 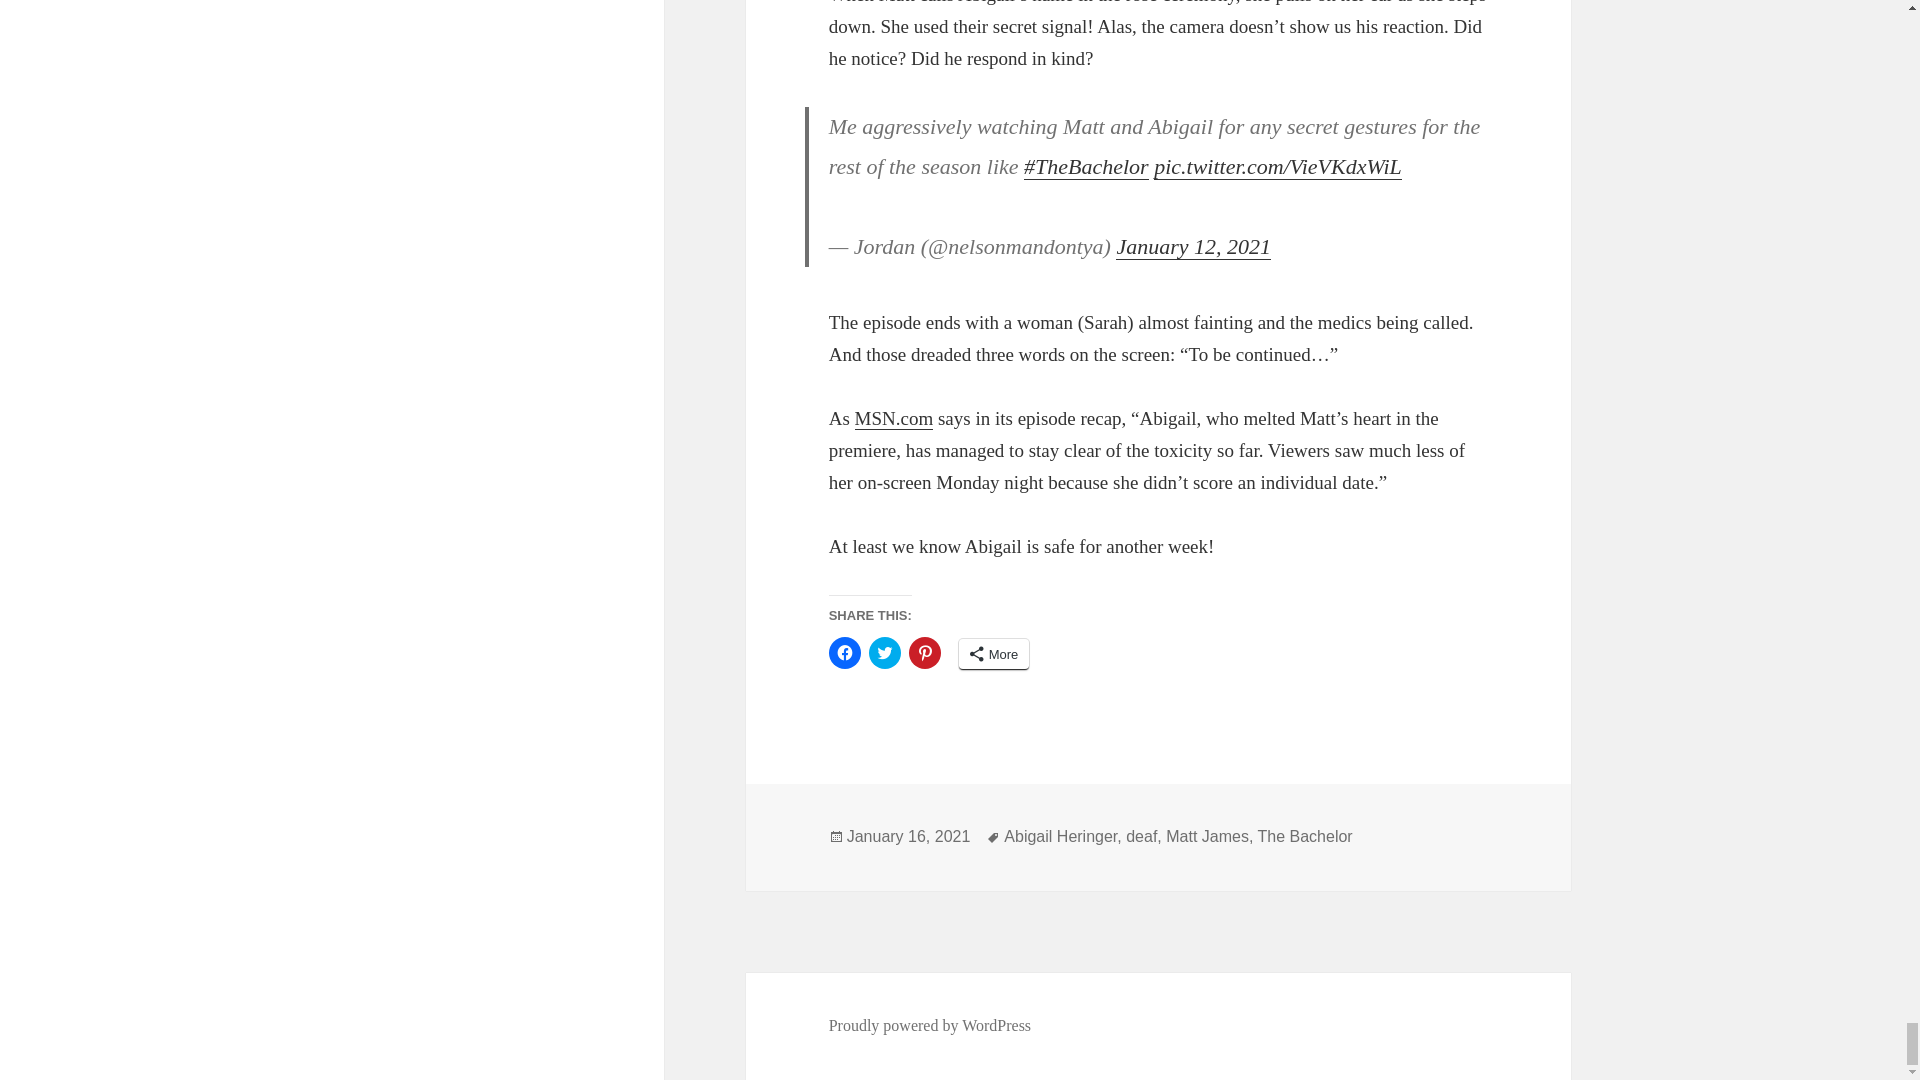 I want to click on Click to share on Facebook, so click(x=844, y=652).